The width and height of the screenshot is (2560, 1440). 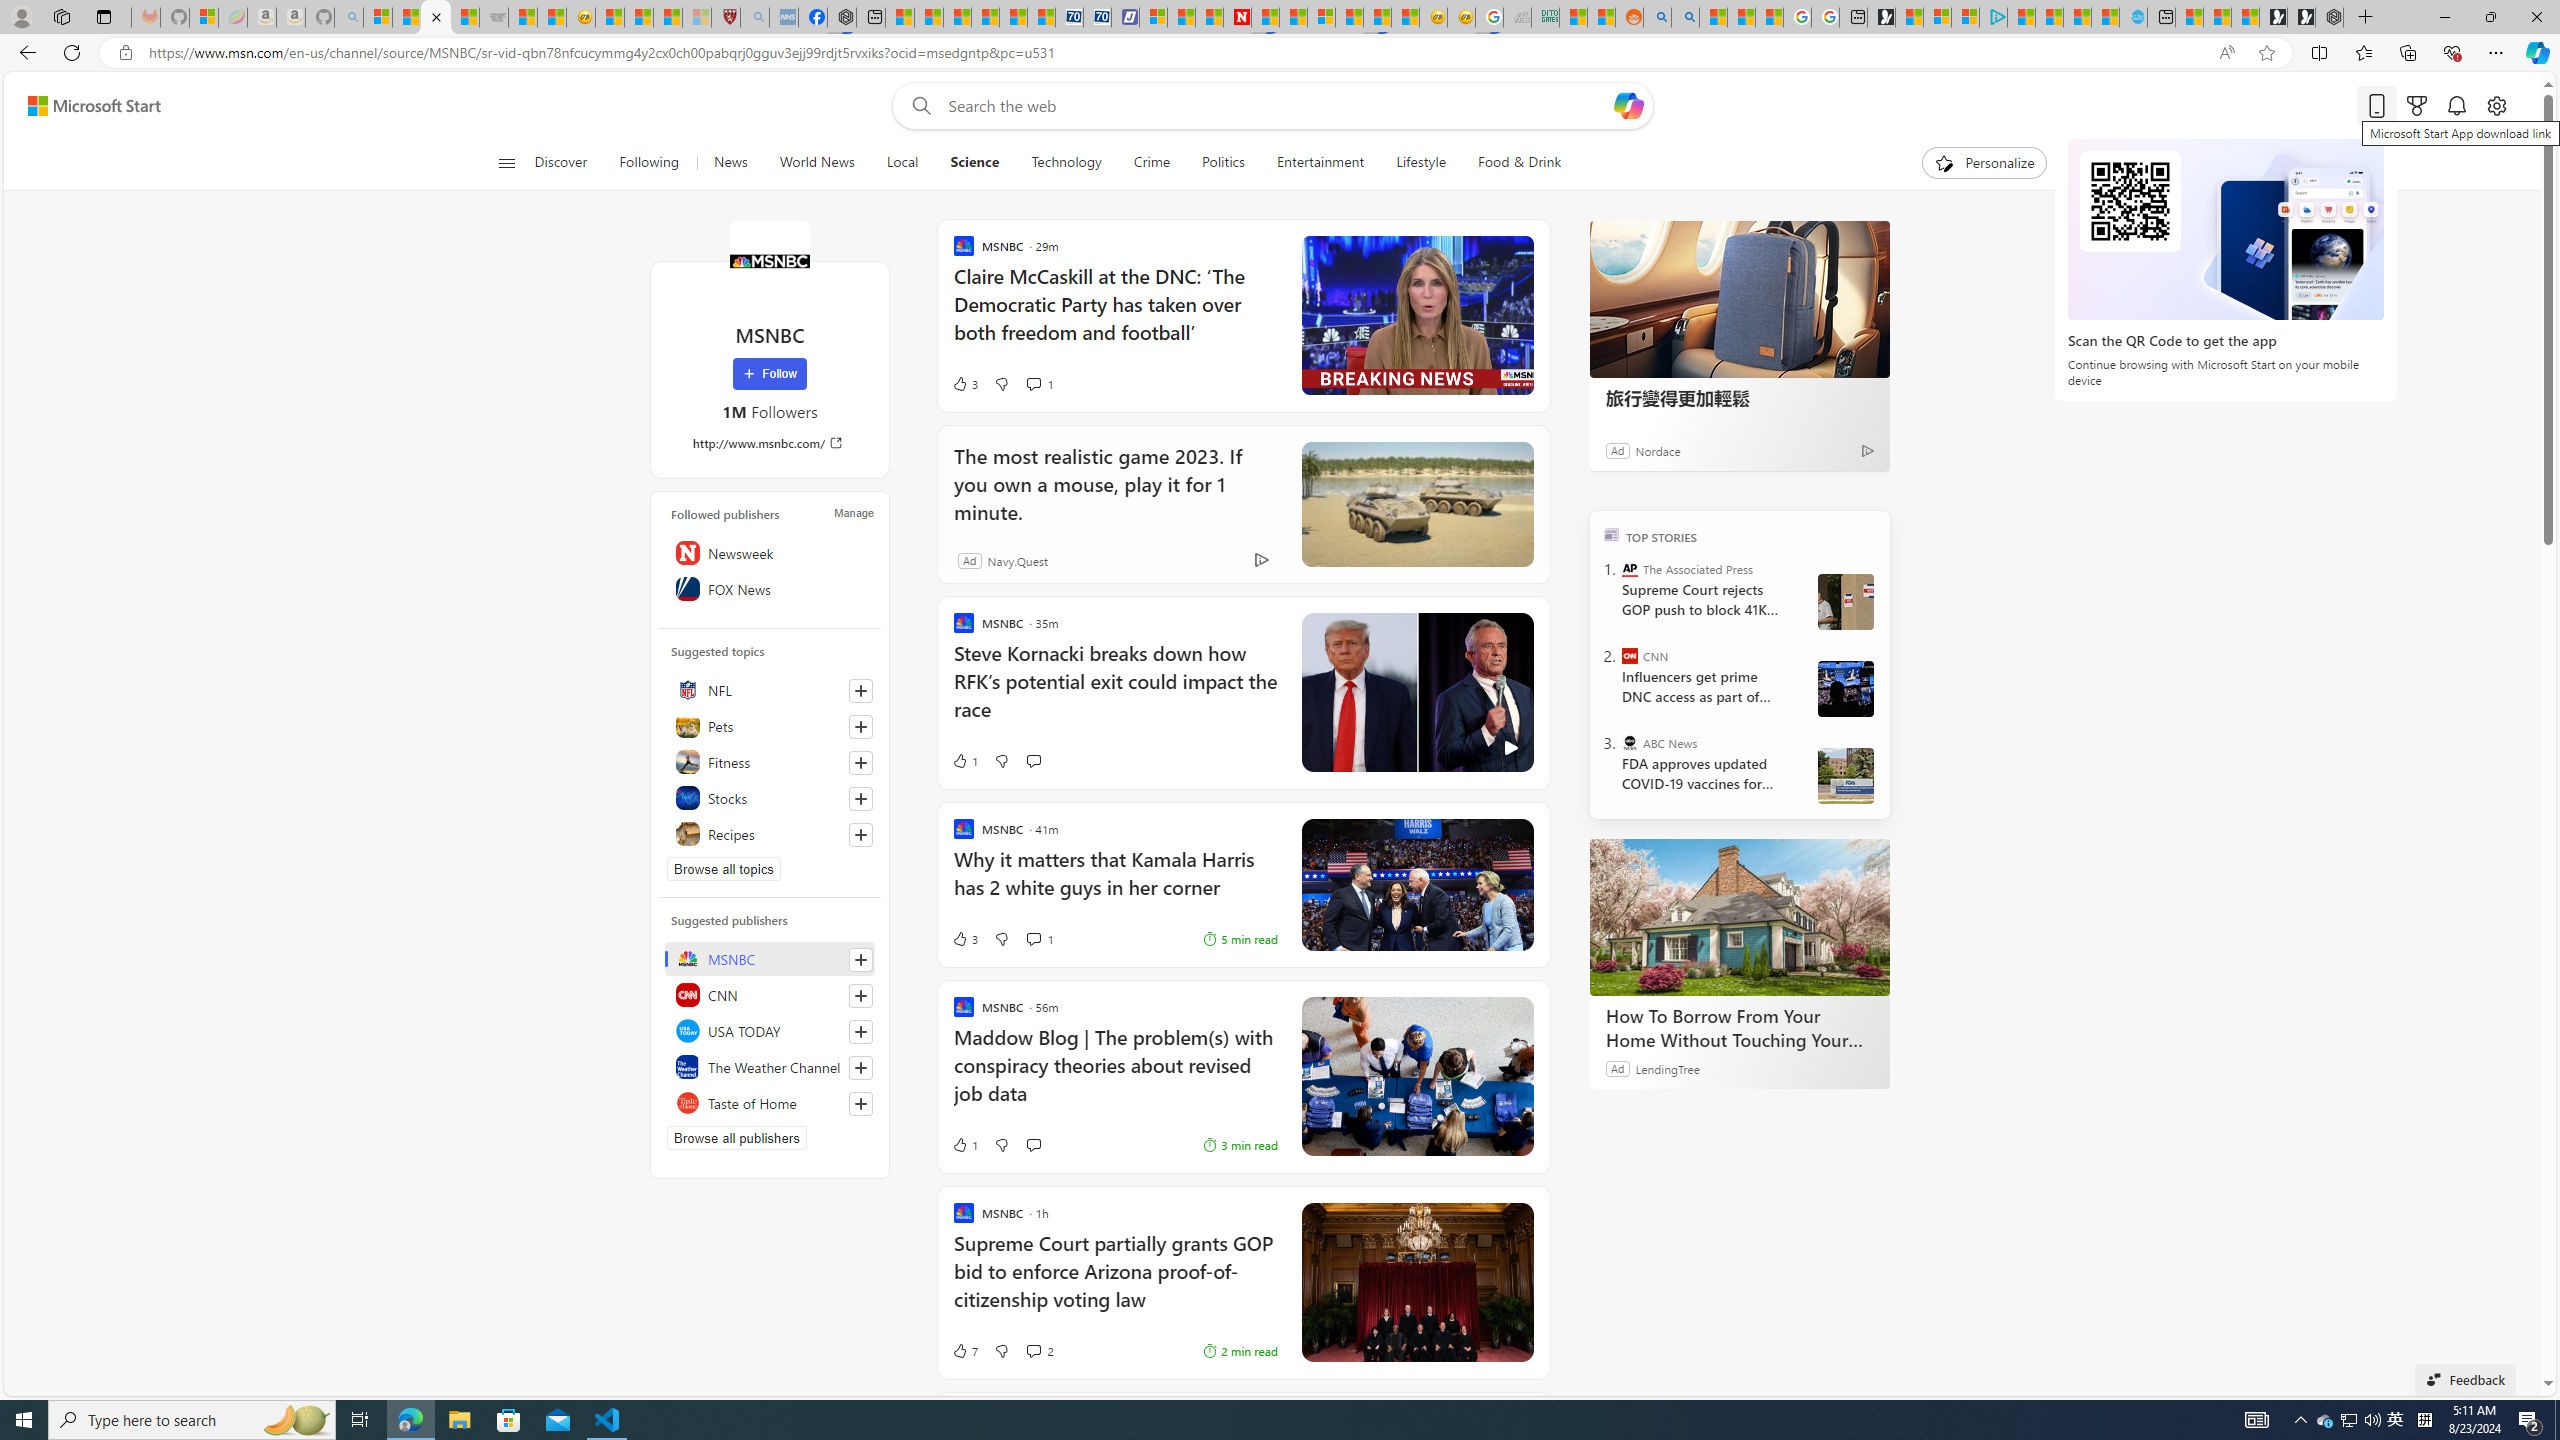 What do you see at coordinates (853, 512) in the screenshot?
I see `Manage` at bounding box center [853, 512].